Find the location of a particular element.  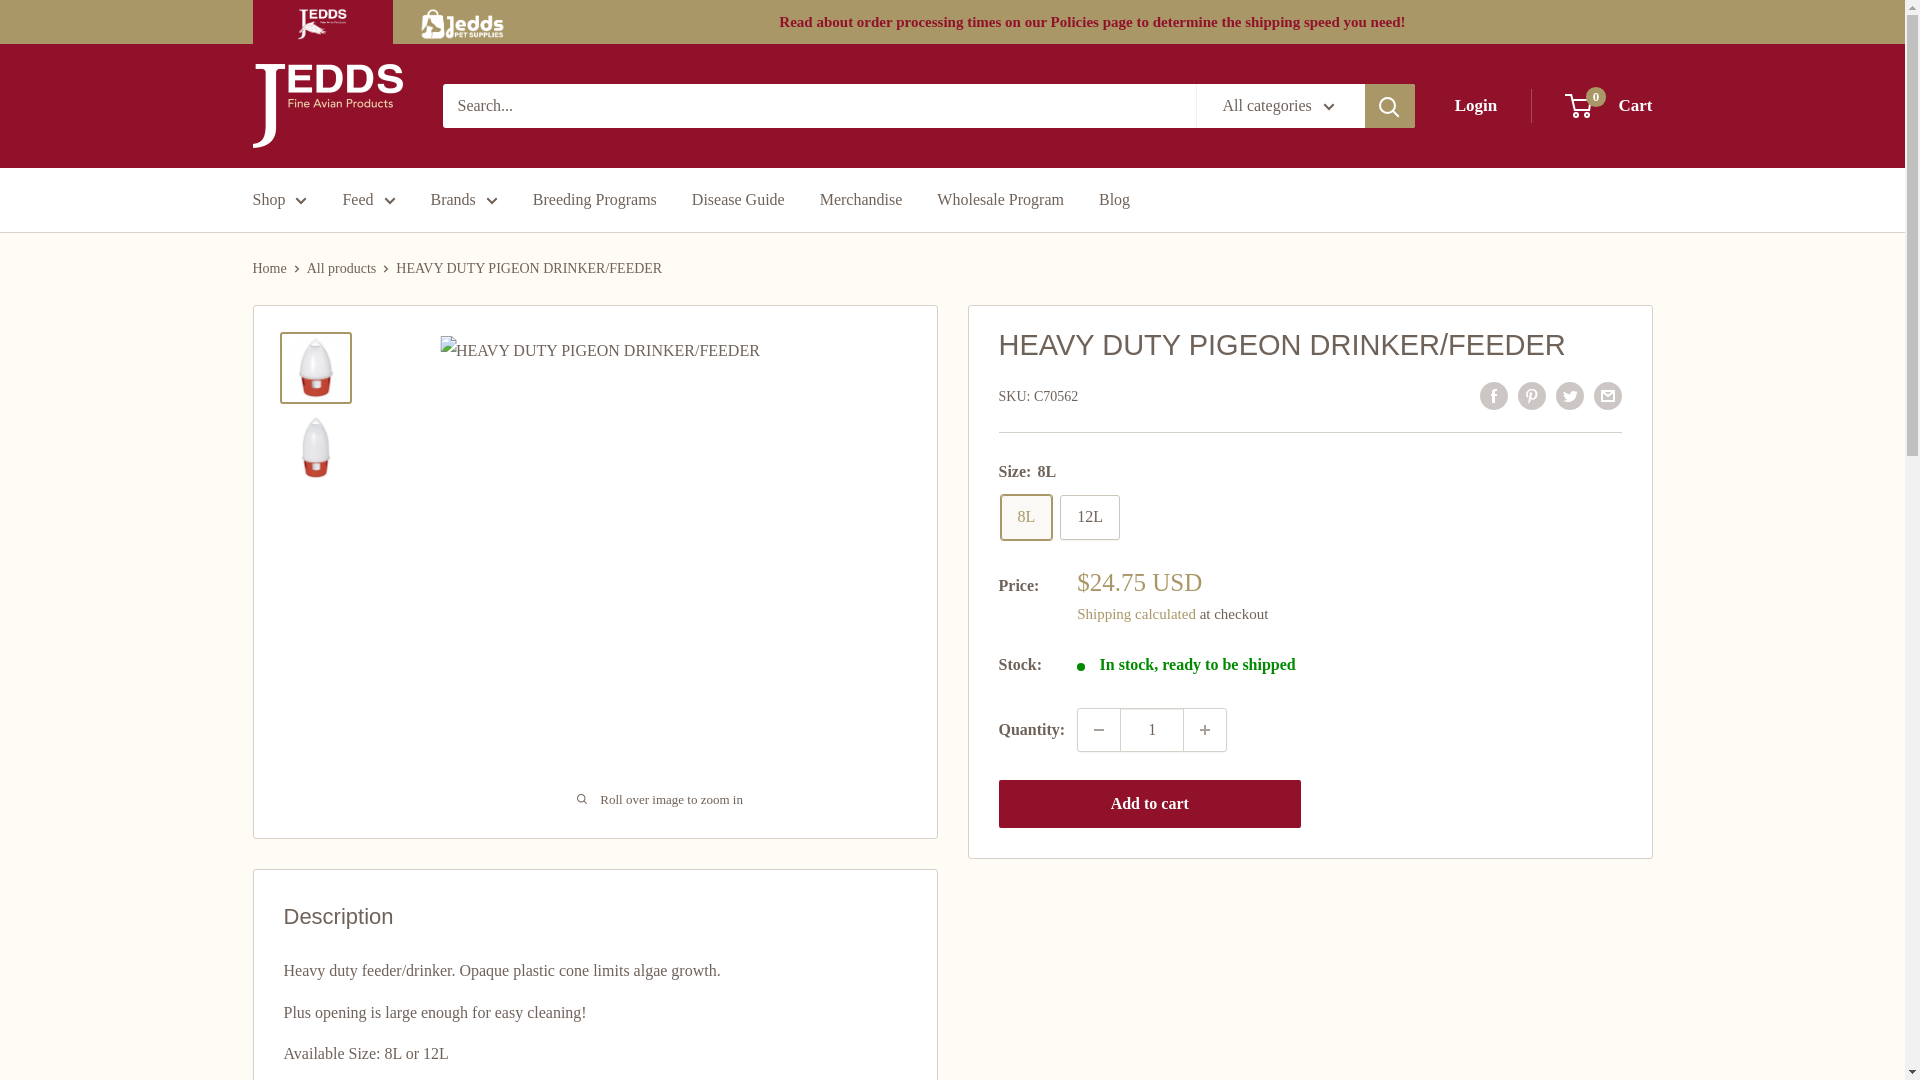

Jedds Bird Supplies is located at coordinates (1089, 517).